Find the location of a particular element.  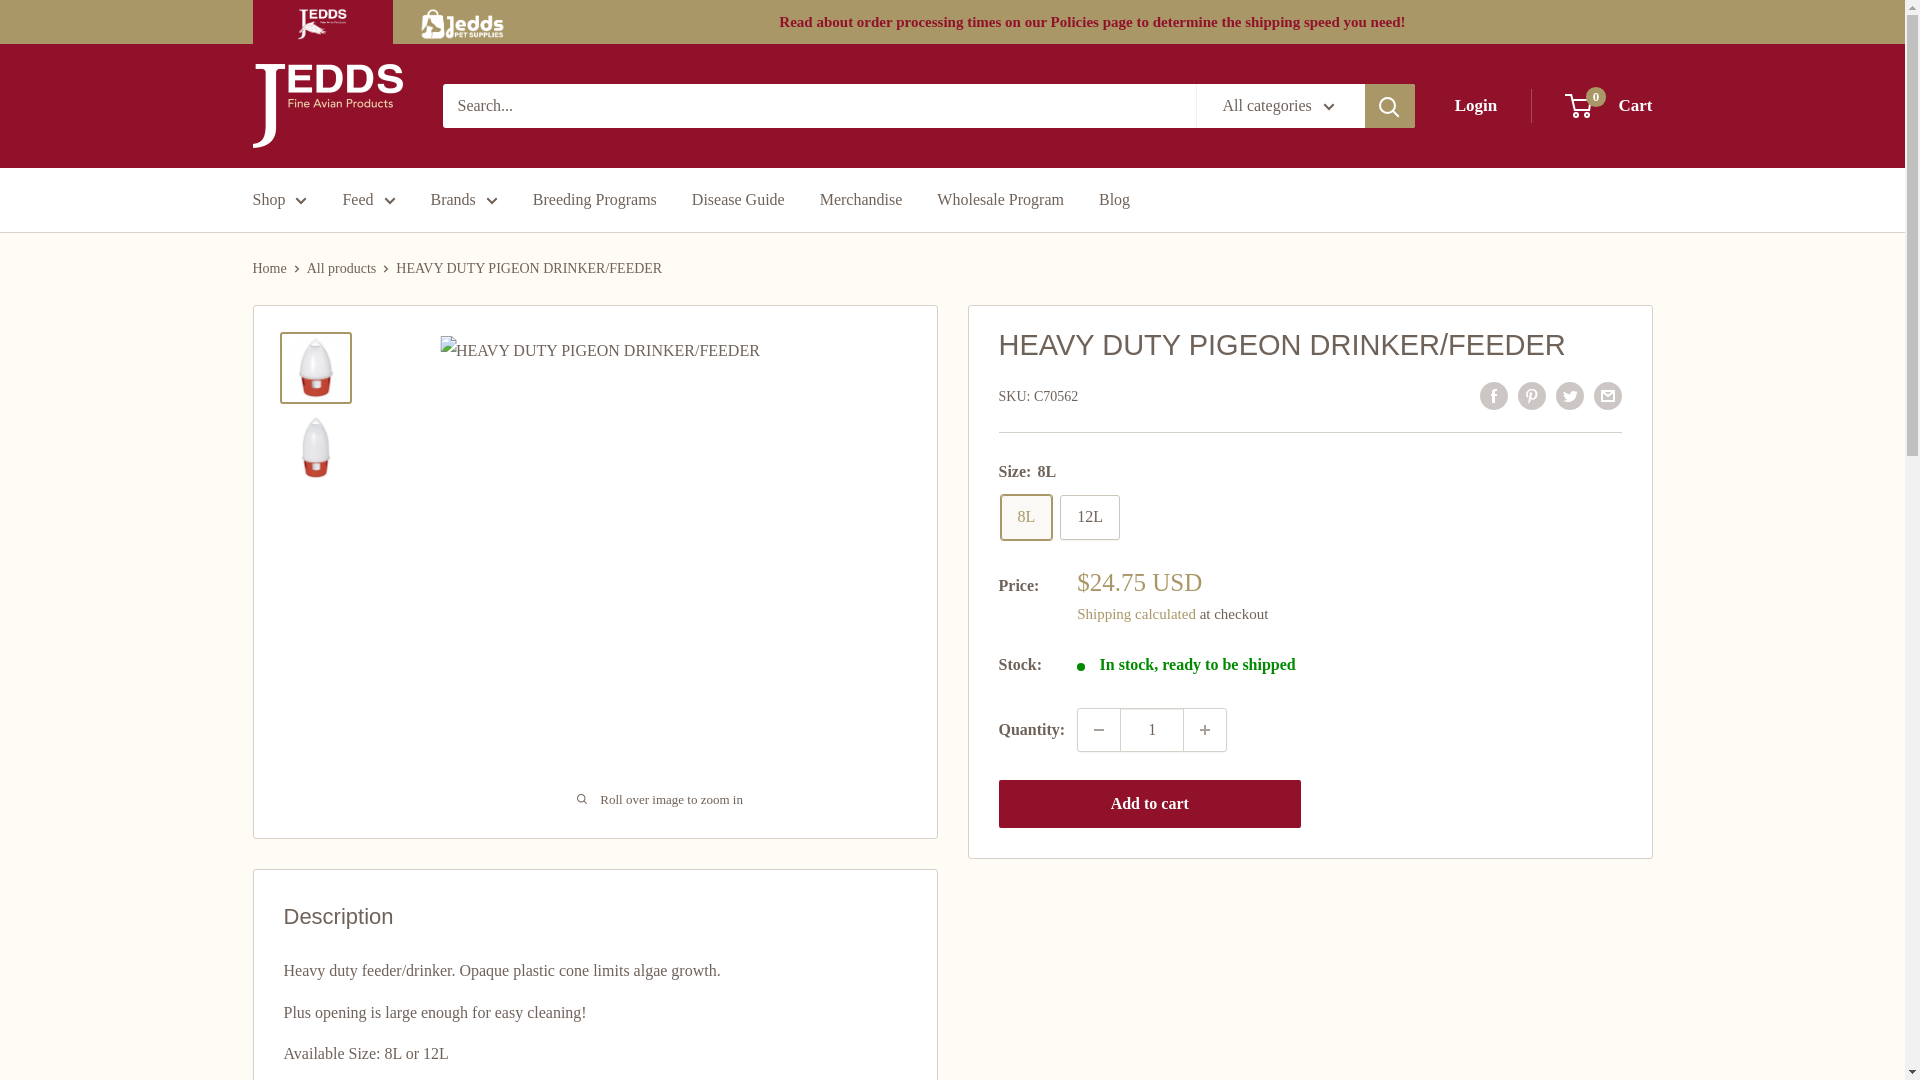

Jedds Bird Supplies is located at coordinates (1089, 517).